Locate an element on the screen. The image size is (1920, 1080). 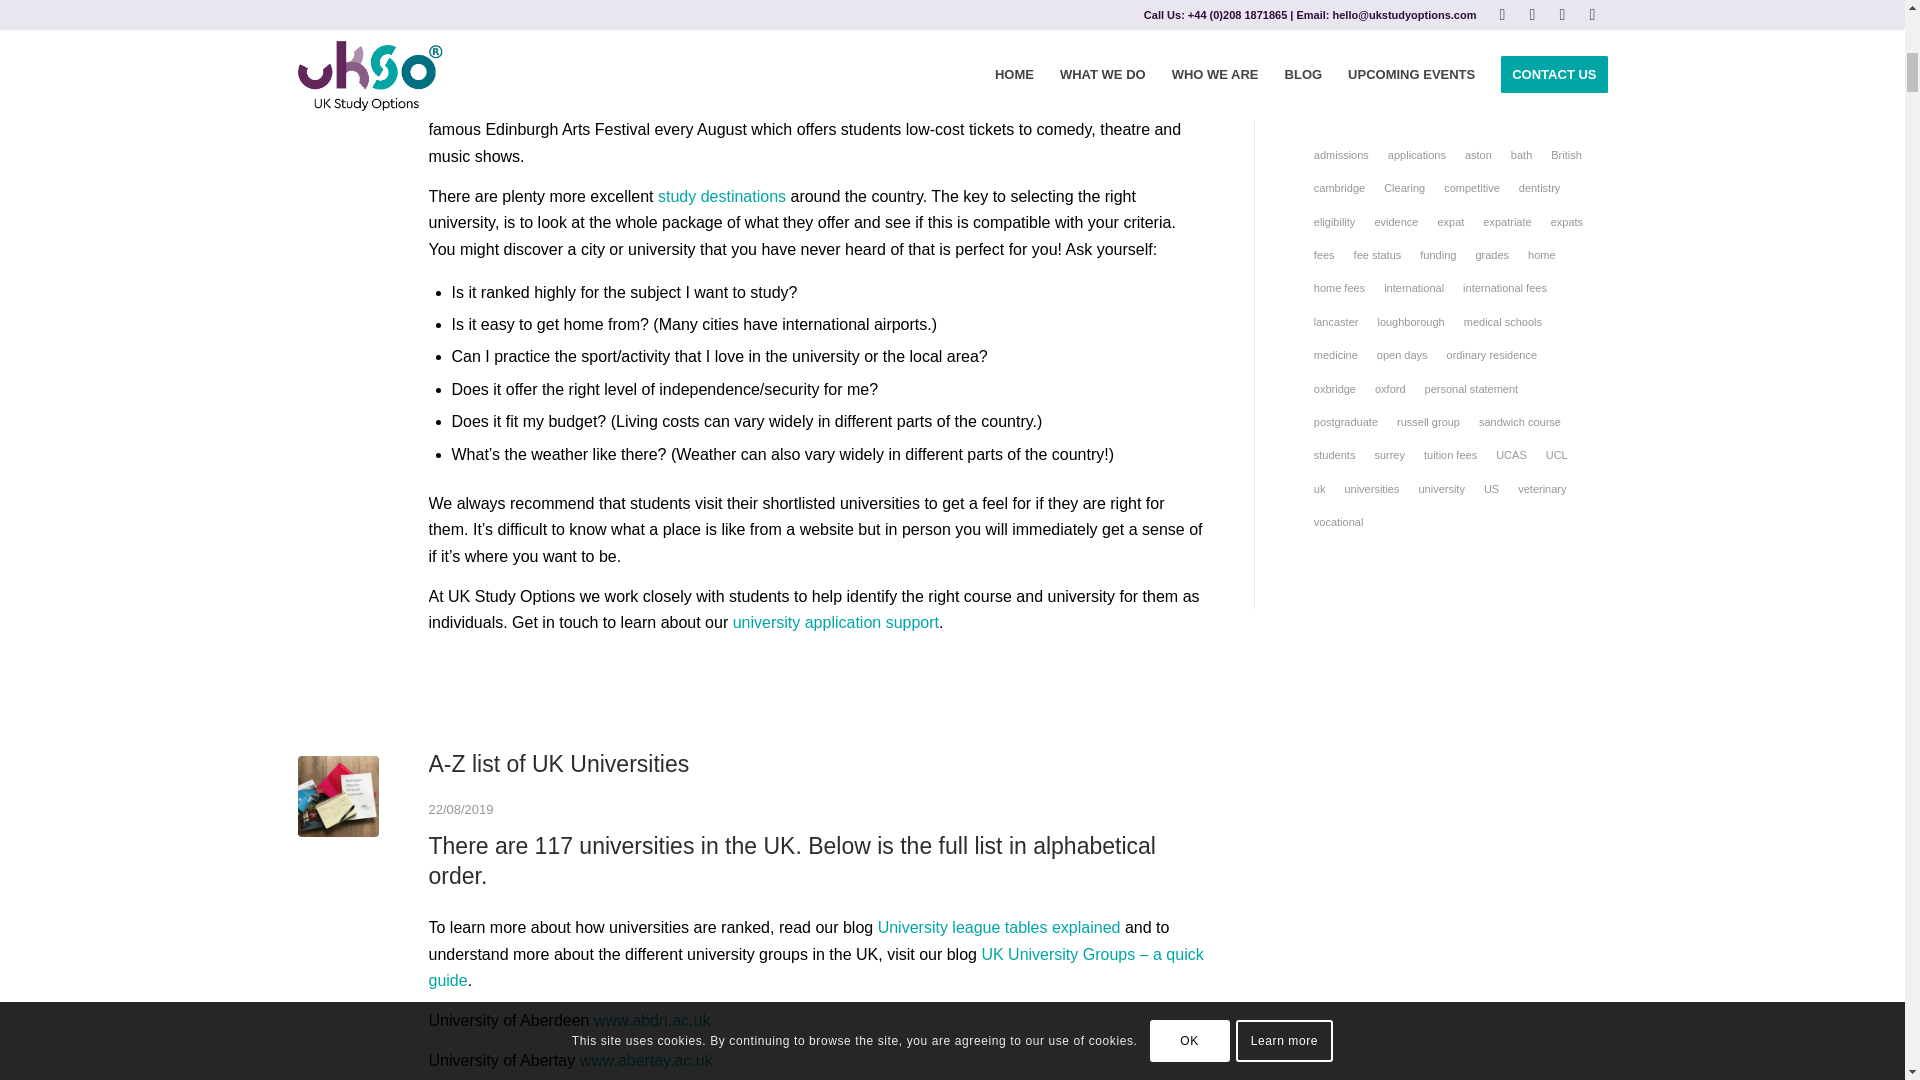
A-Z list of UK Universities is located at coordinates (558, 763).